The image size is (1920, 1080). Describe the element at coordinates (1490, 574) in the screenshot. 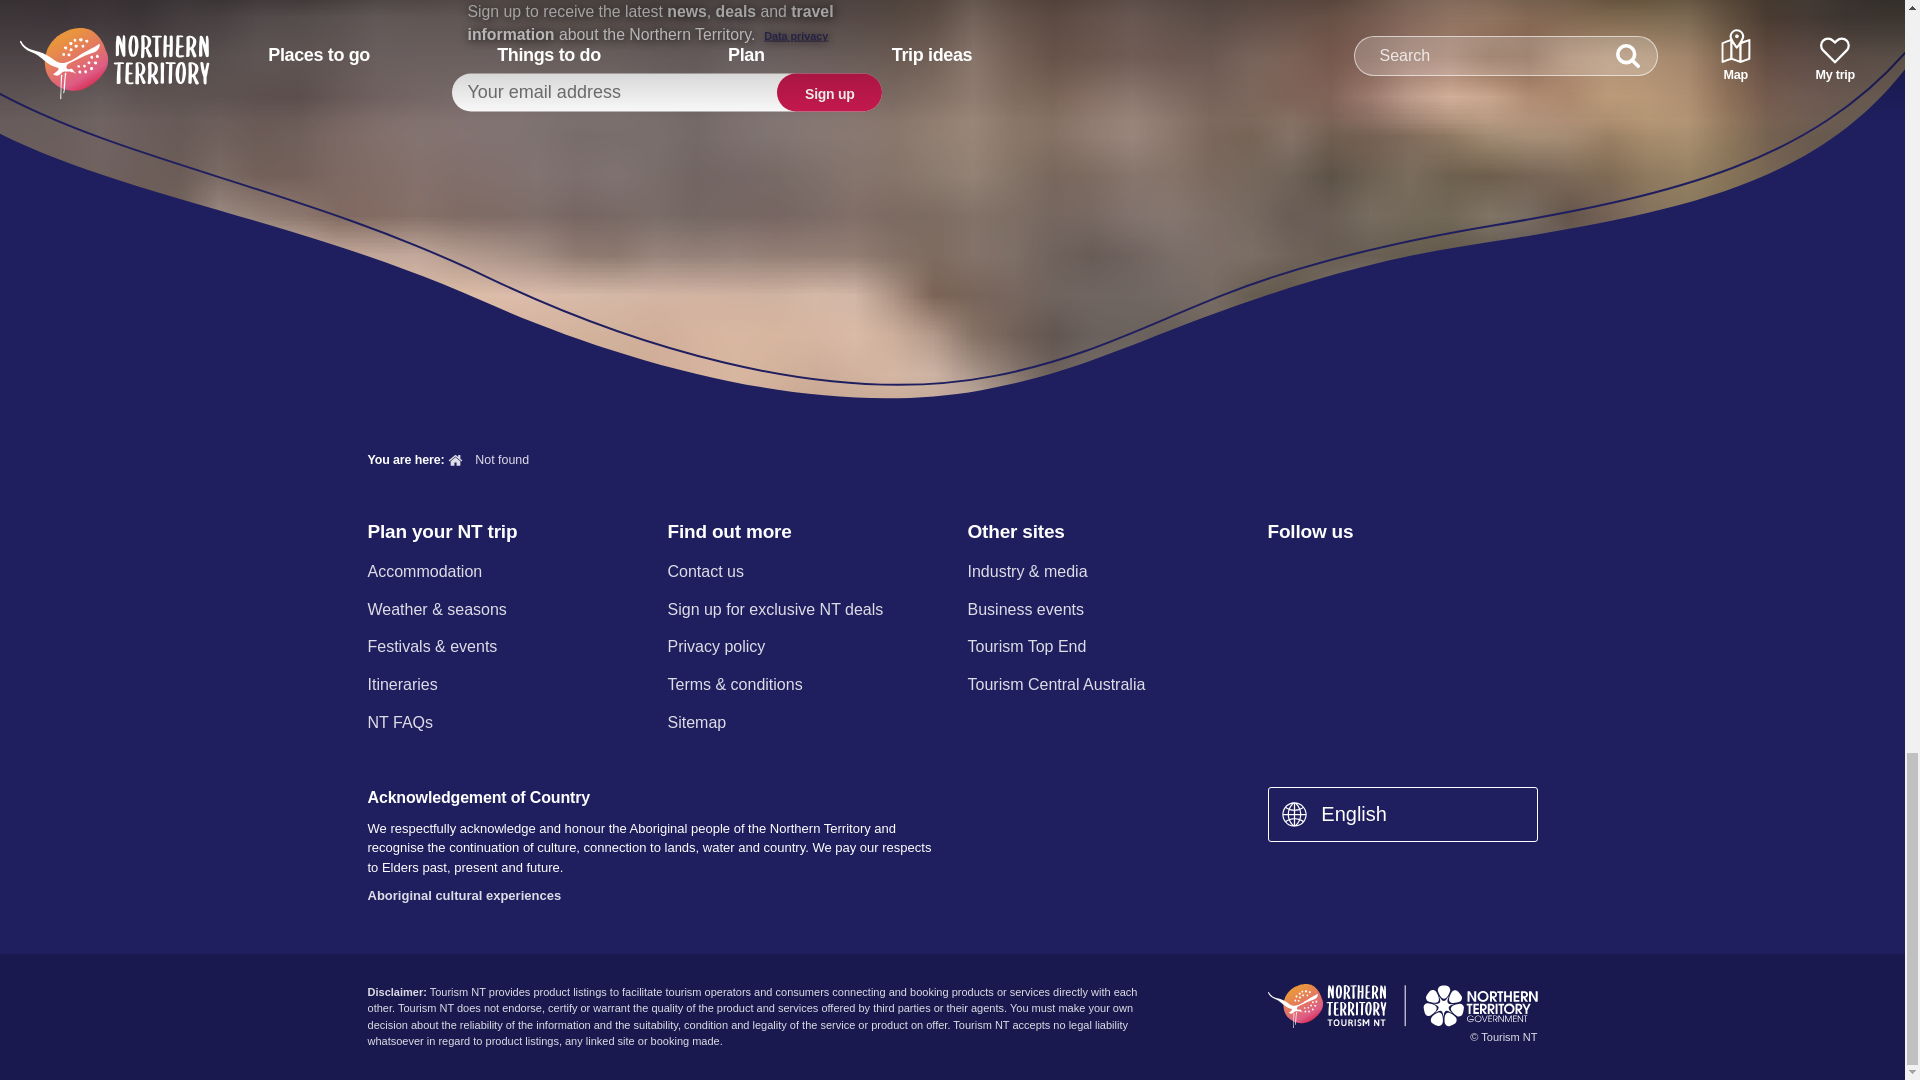

I see `Trip Advisor` at that location.